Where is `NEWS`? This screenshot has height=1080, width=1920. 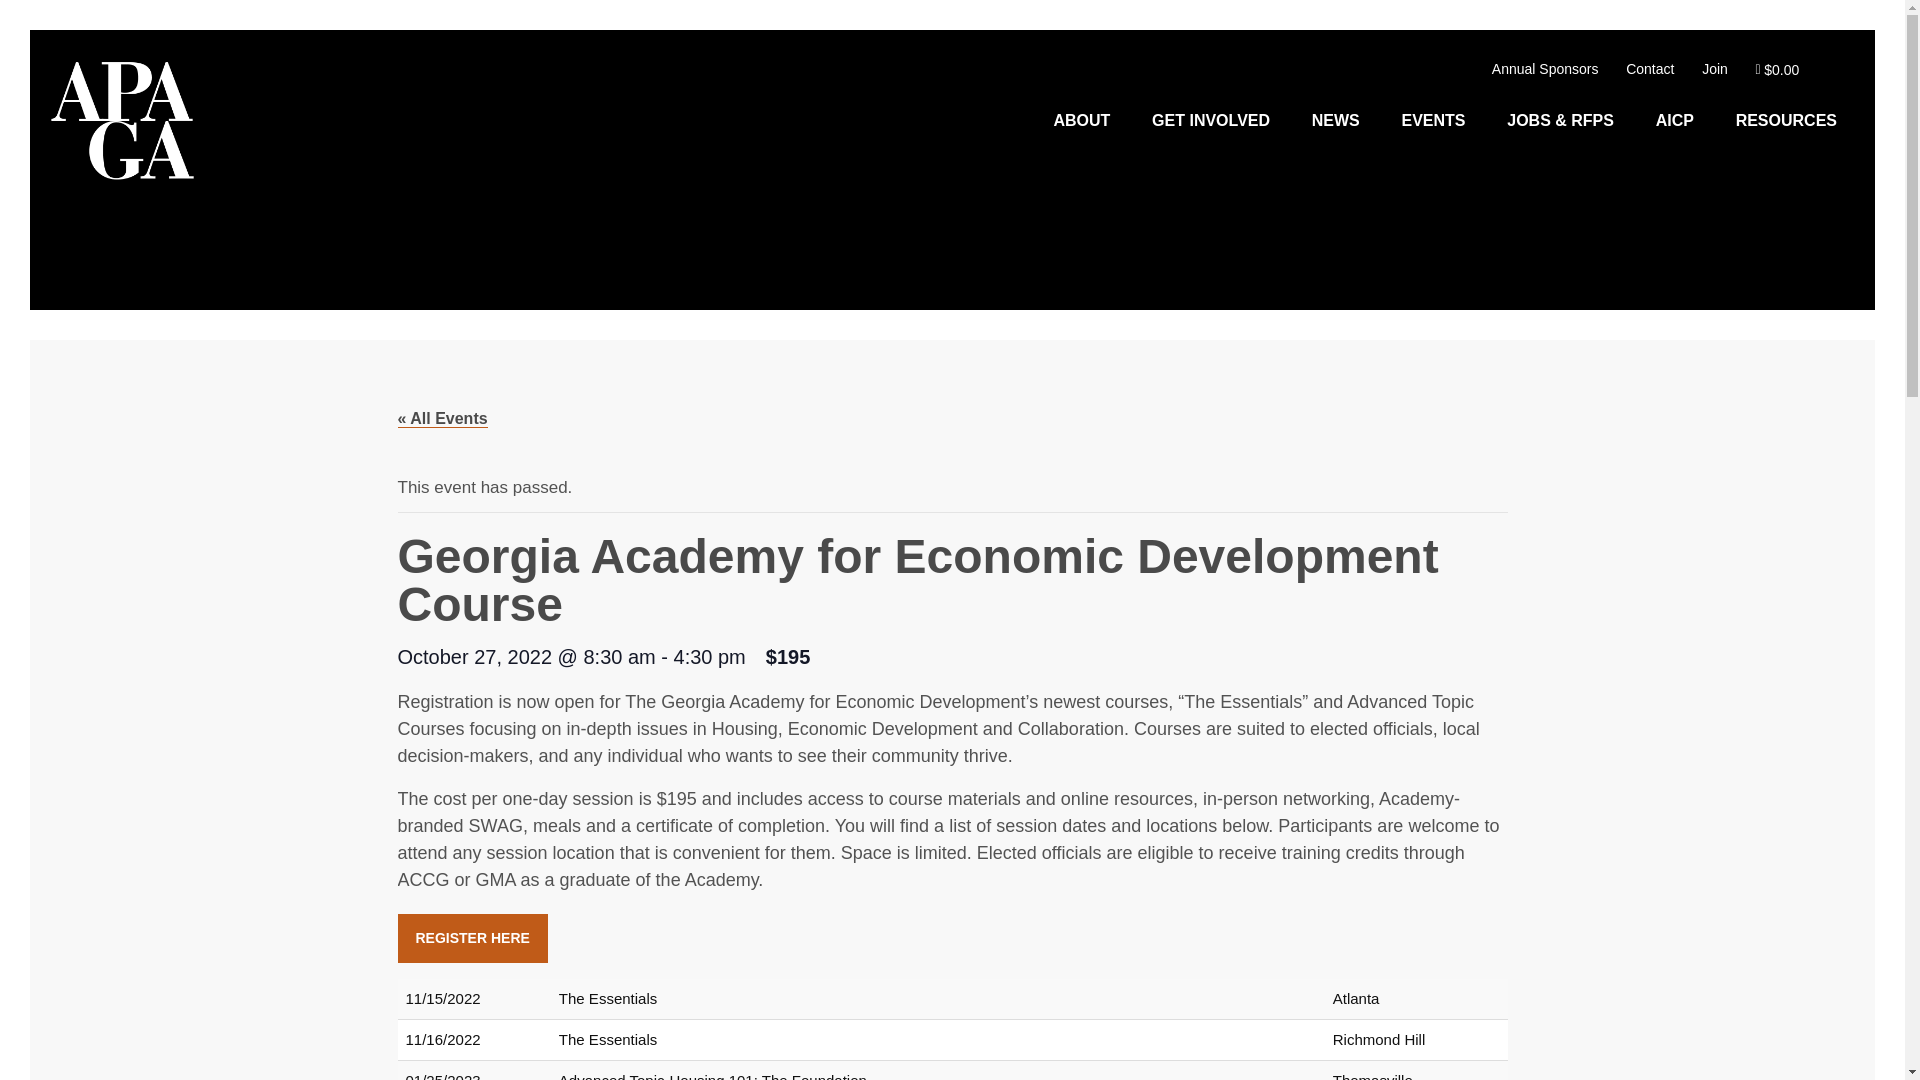
NEWS is located at coordinates (1336, 120).